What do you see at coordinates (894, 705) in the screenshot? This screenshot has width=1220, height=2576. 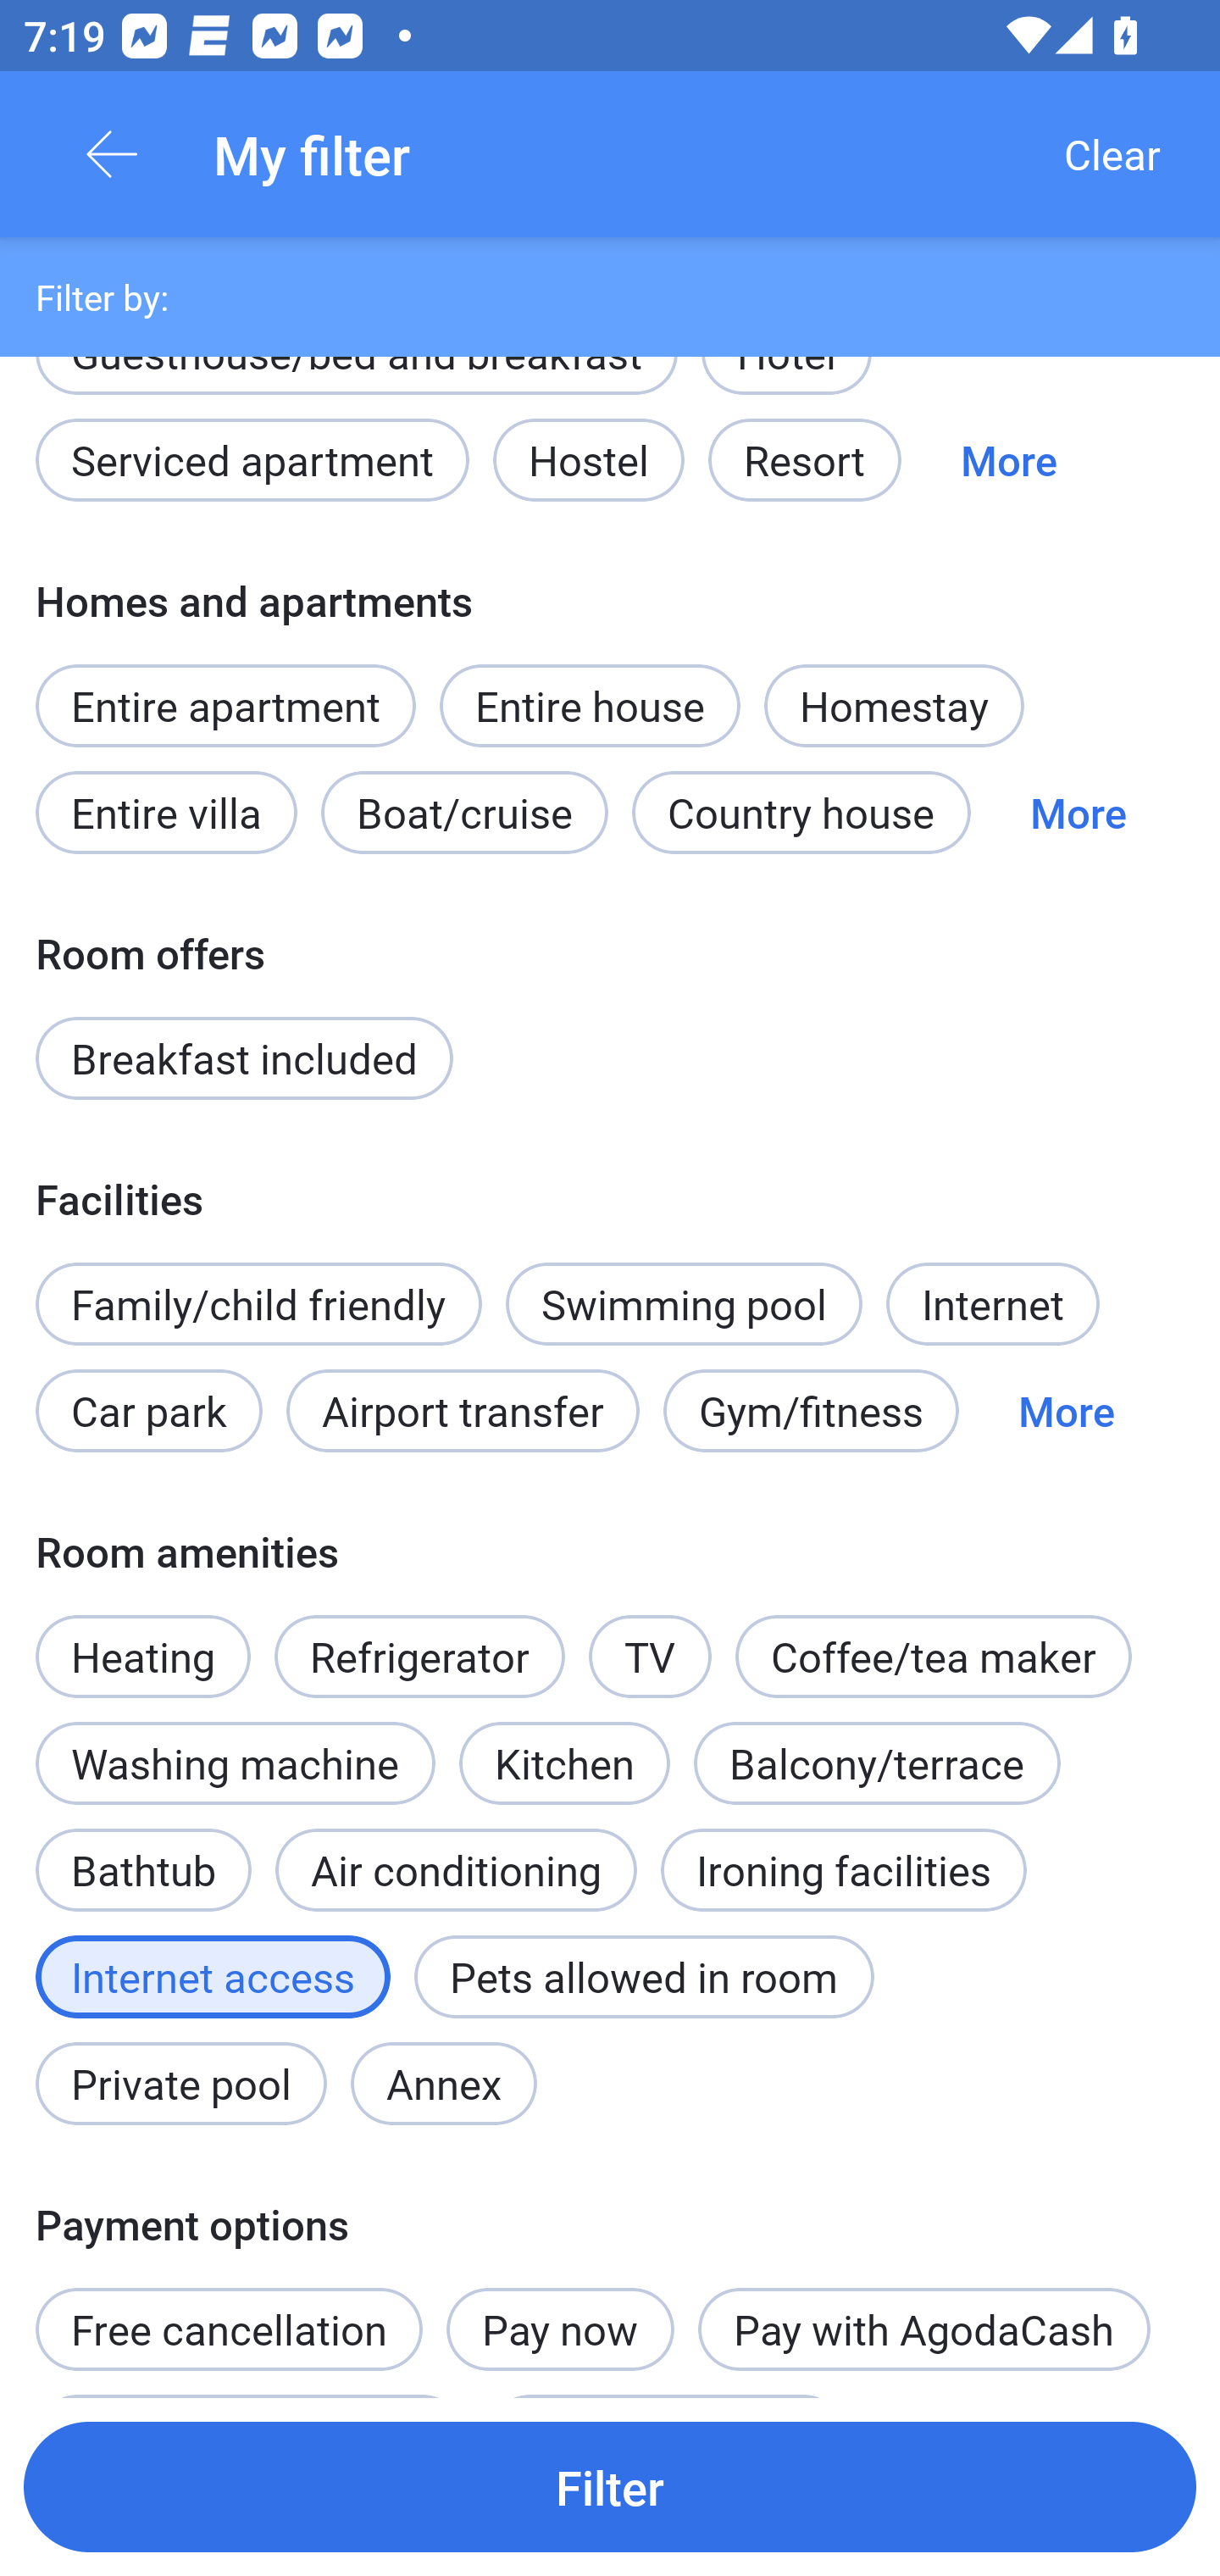 I see `Homestay` at bounding box center [894, 705].